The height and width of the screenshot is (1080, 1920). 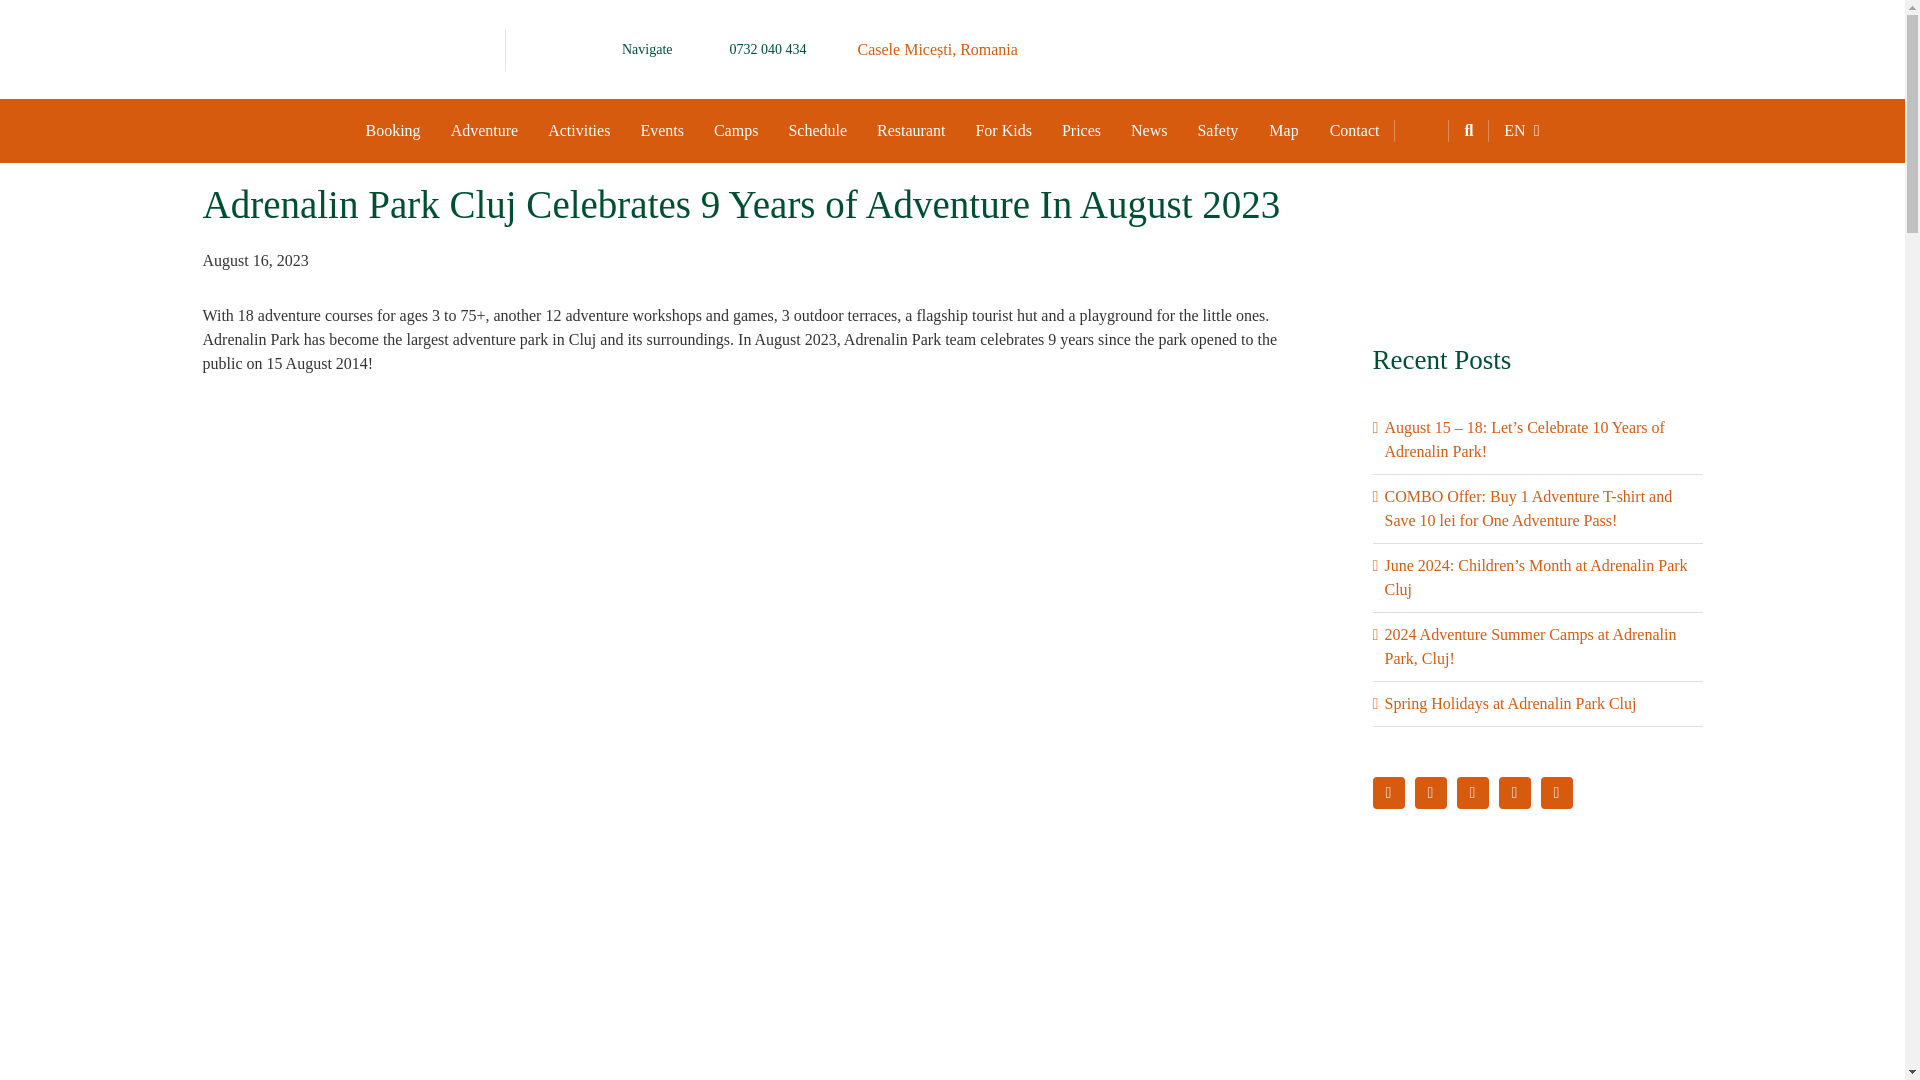 I want to click on Facebook, so click(x=1388, y=792).